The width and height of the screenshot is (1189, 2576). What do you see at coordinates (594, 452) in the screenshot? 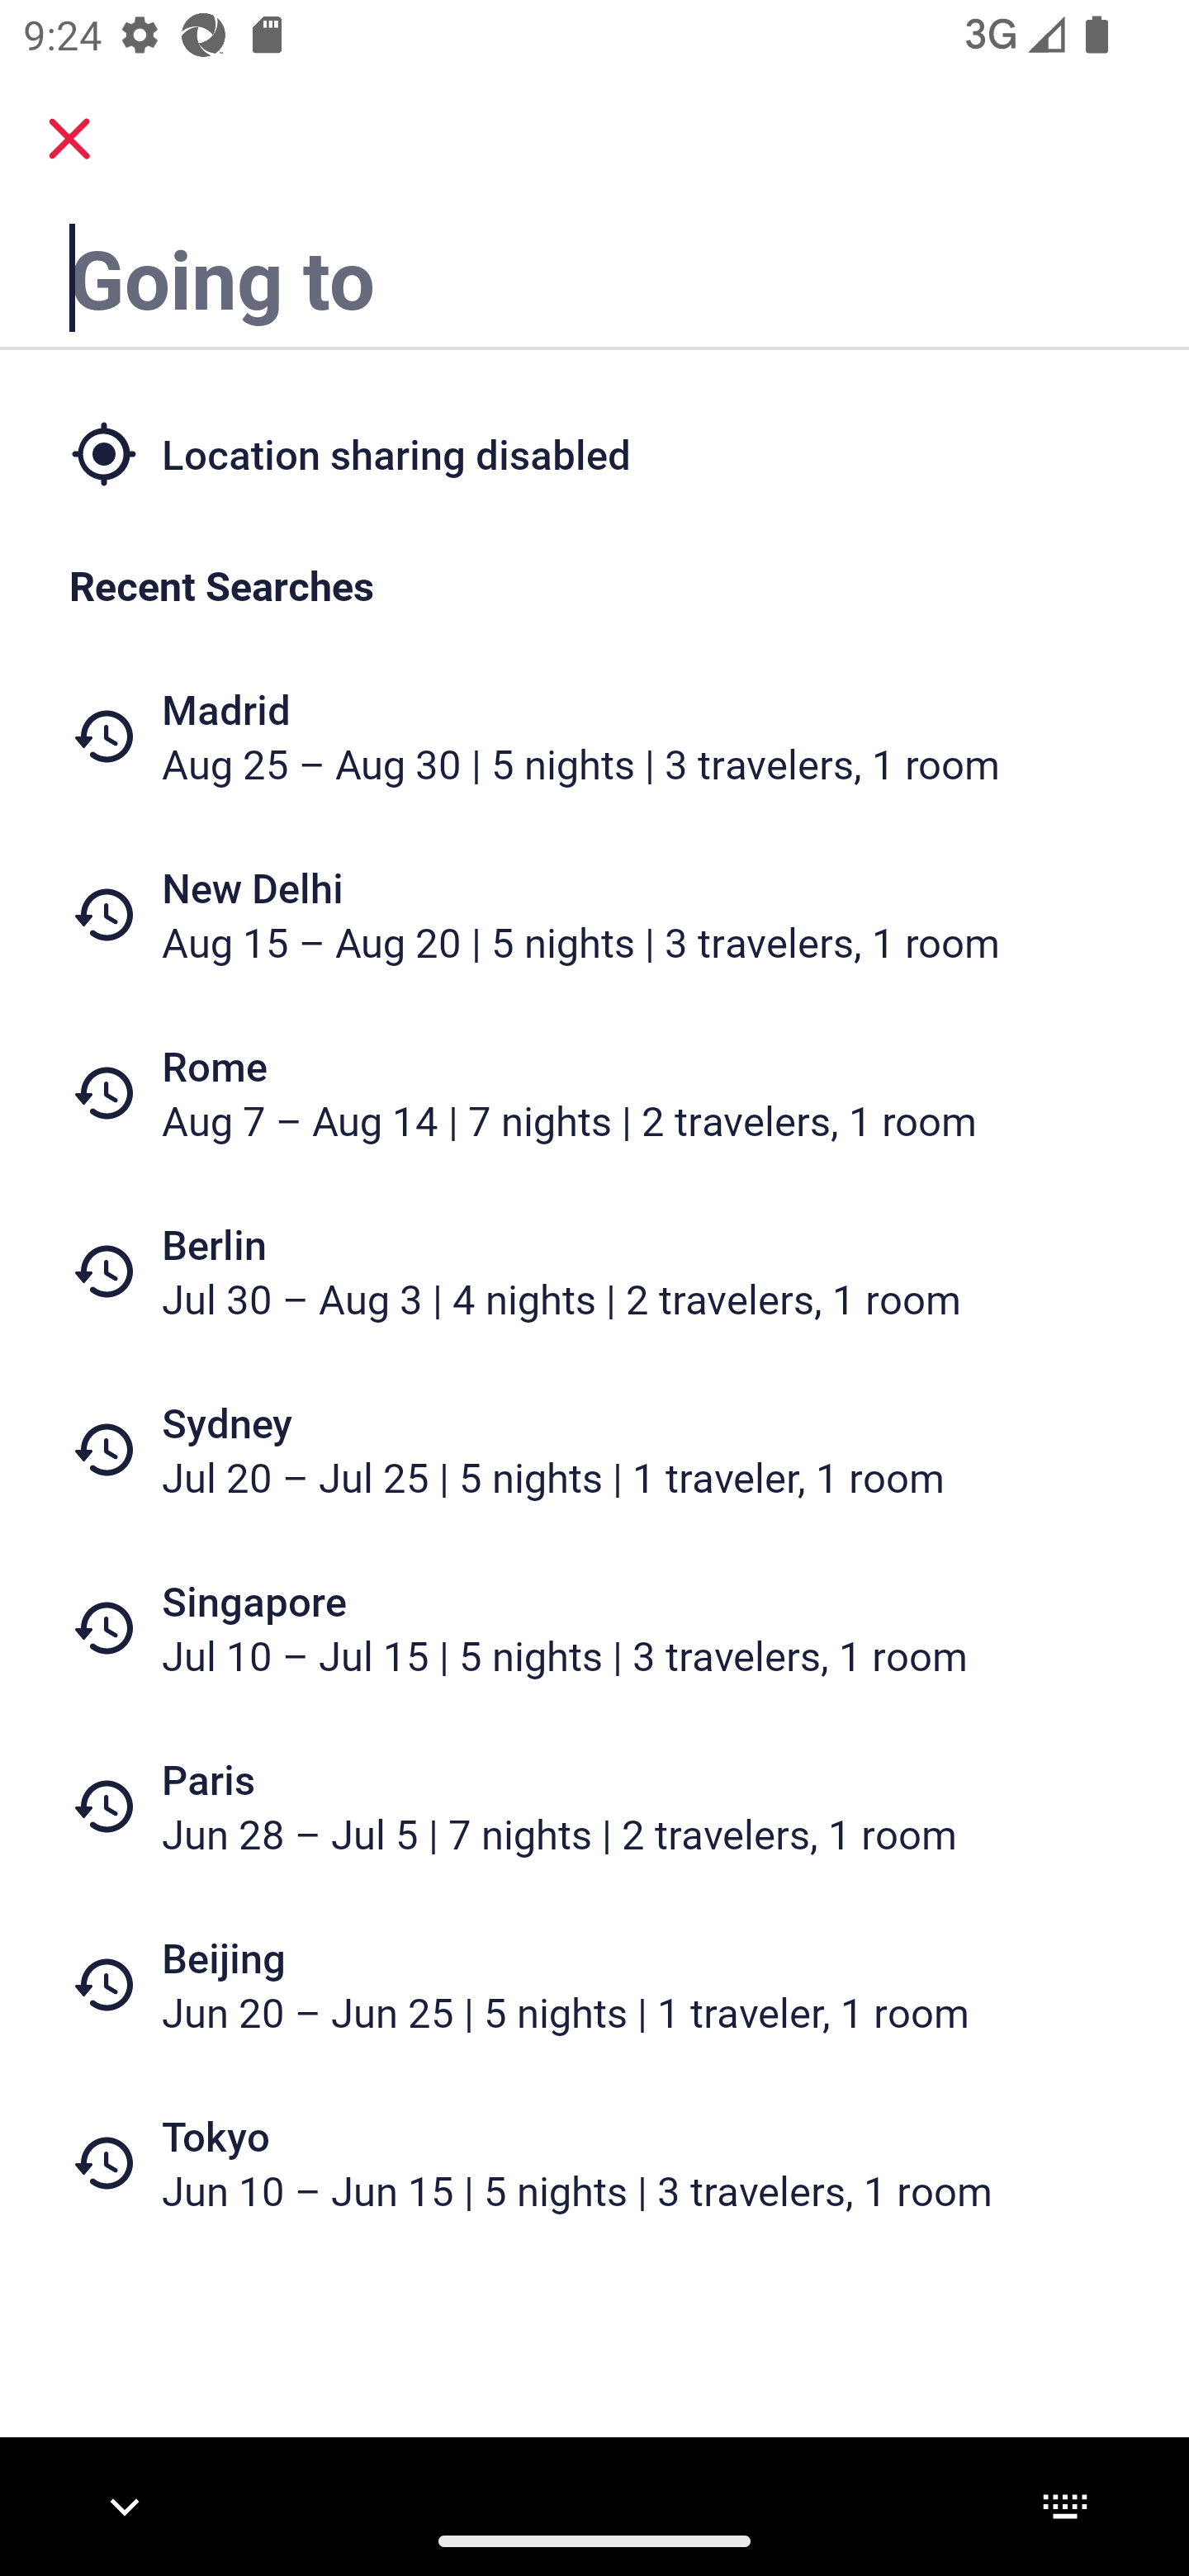
I see `Location sharing disabled` at bounding box center [594, 452].